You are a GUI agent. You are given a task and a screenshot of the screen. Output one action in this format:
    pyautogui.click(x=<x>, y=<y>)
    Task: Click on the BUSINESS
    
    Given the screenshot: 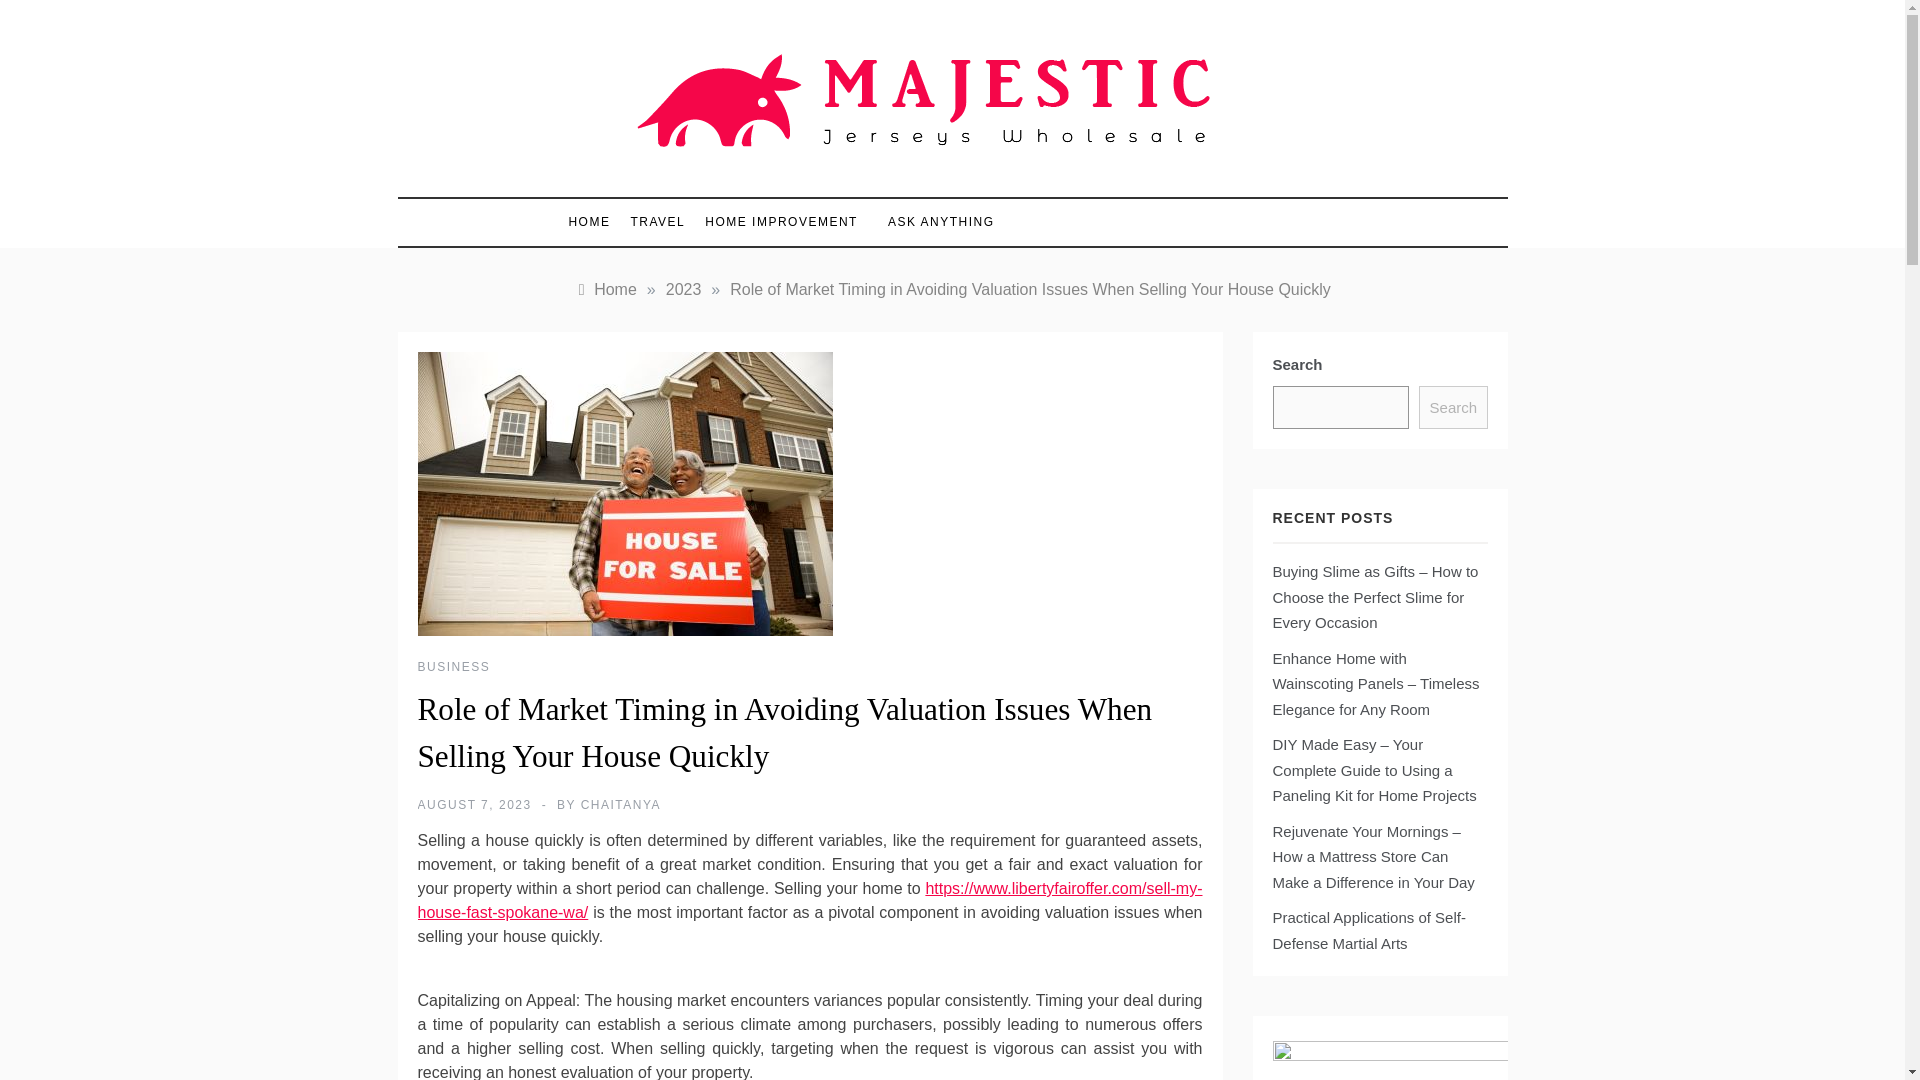 What is the action you would take?
    pyautogui.click(x=454, y=666)
    